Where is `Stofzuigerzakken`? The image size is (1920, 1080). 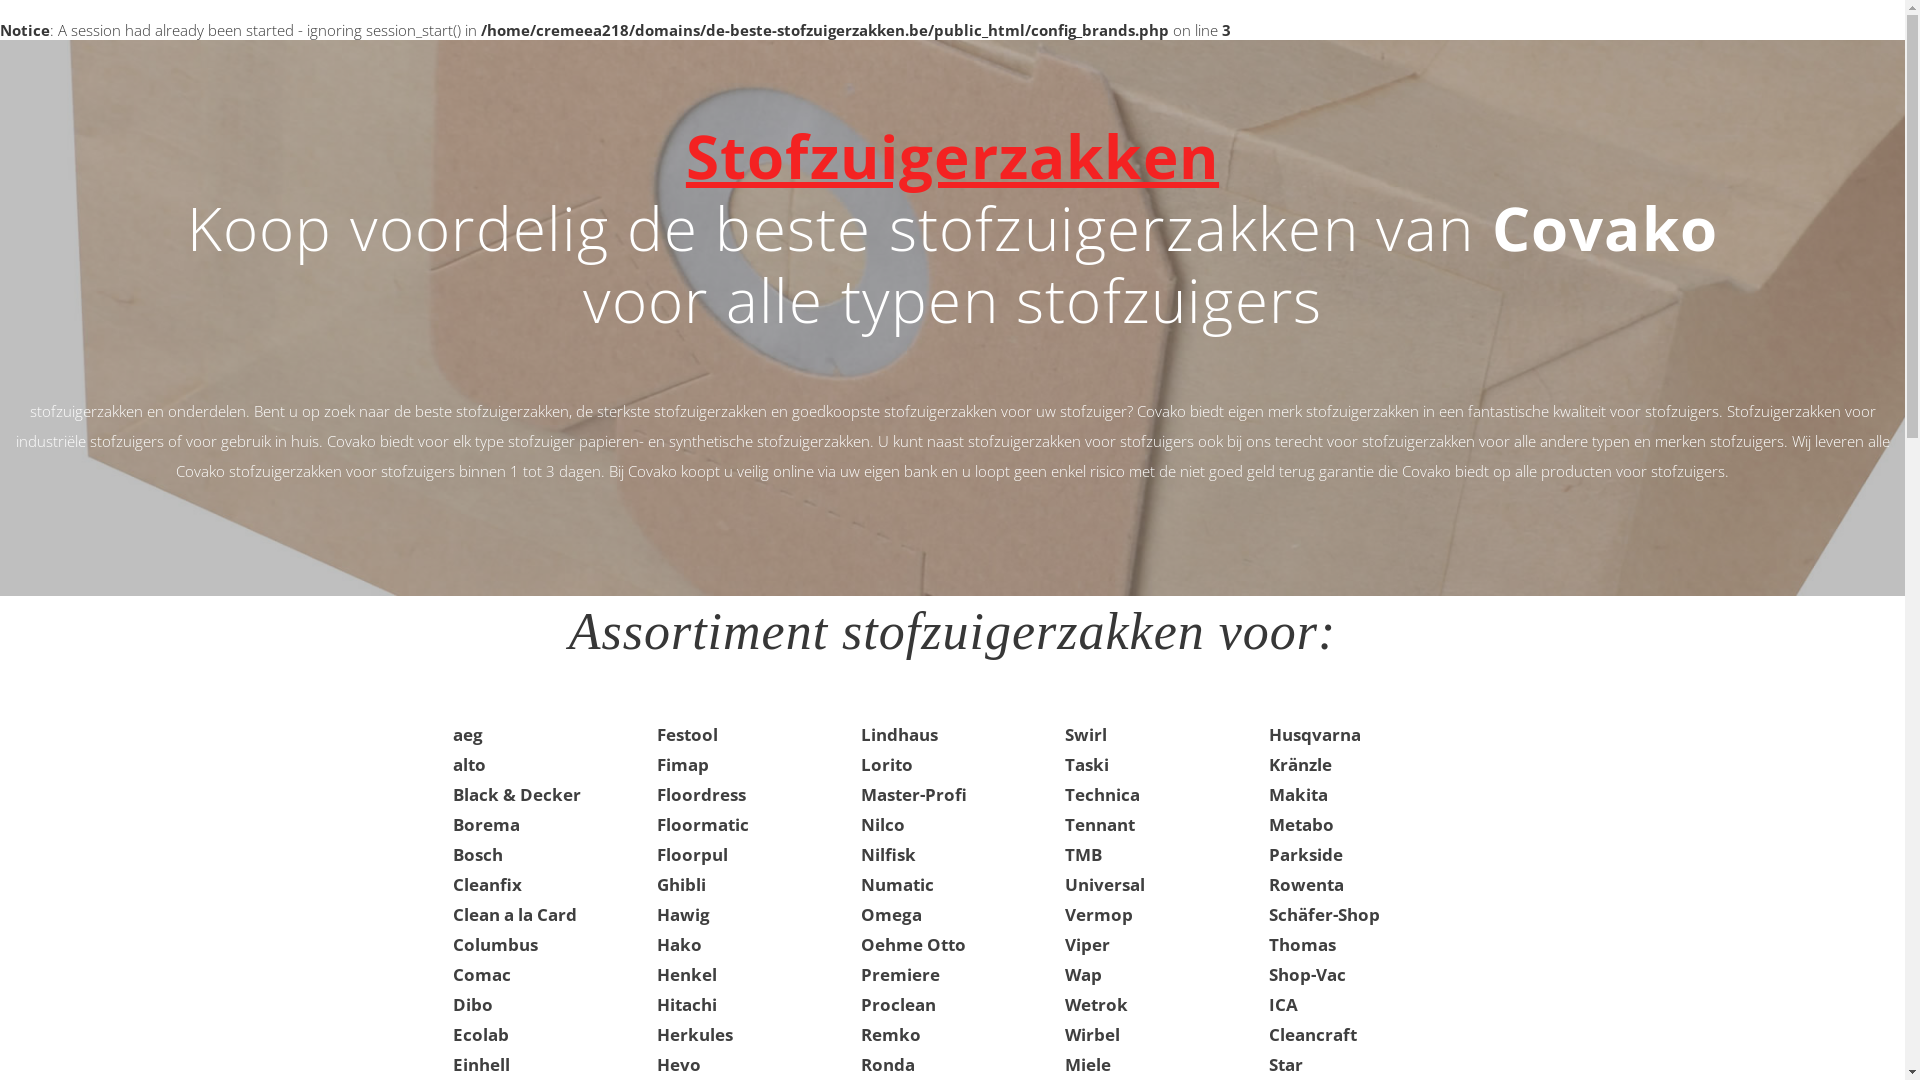 Stofzuigerzakken is located at coordinates (952, 156).